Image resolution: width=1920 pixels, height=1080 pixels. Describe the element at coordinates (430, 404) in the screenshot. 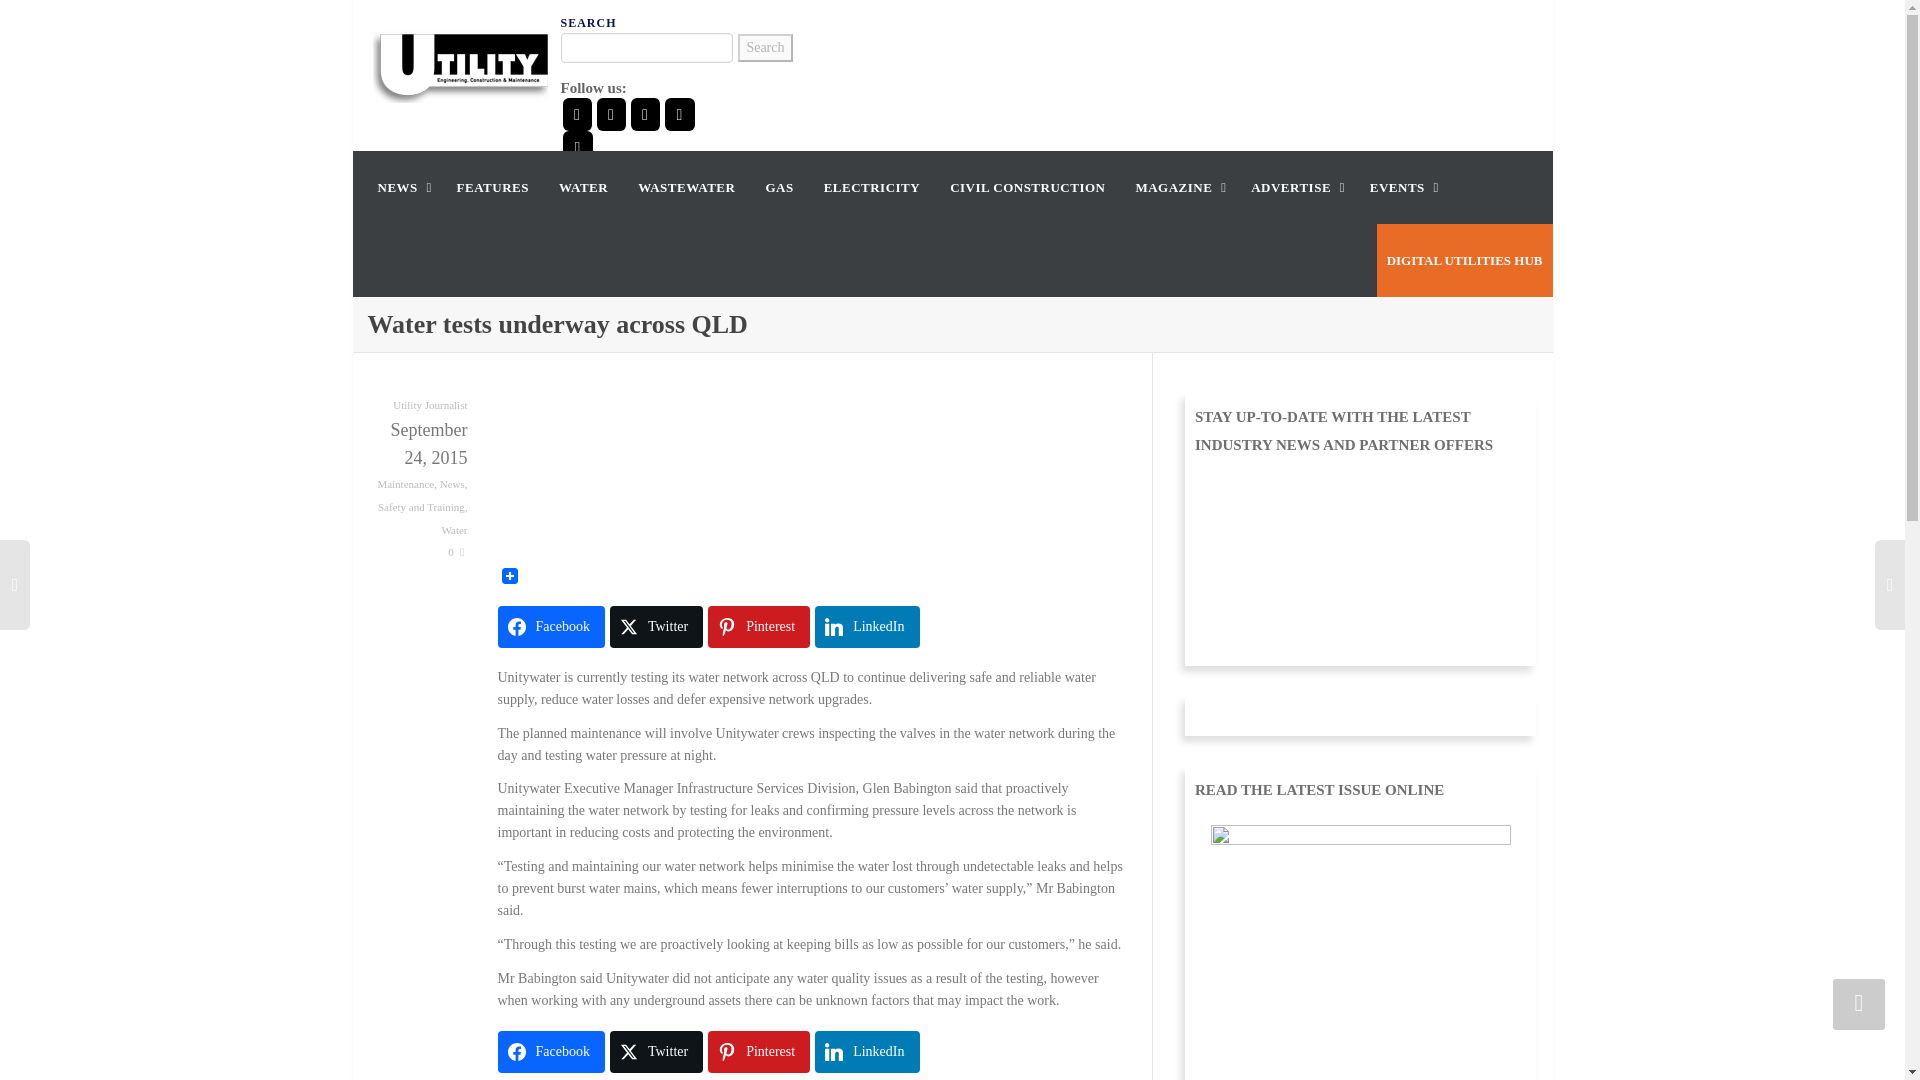

I see `Utility Journalist` at that location.